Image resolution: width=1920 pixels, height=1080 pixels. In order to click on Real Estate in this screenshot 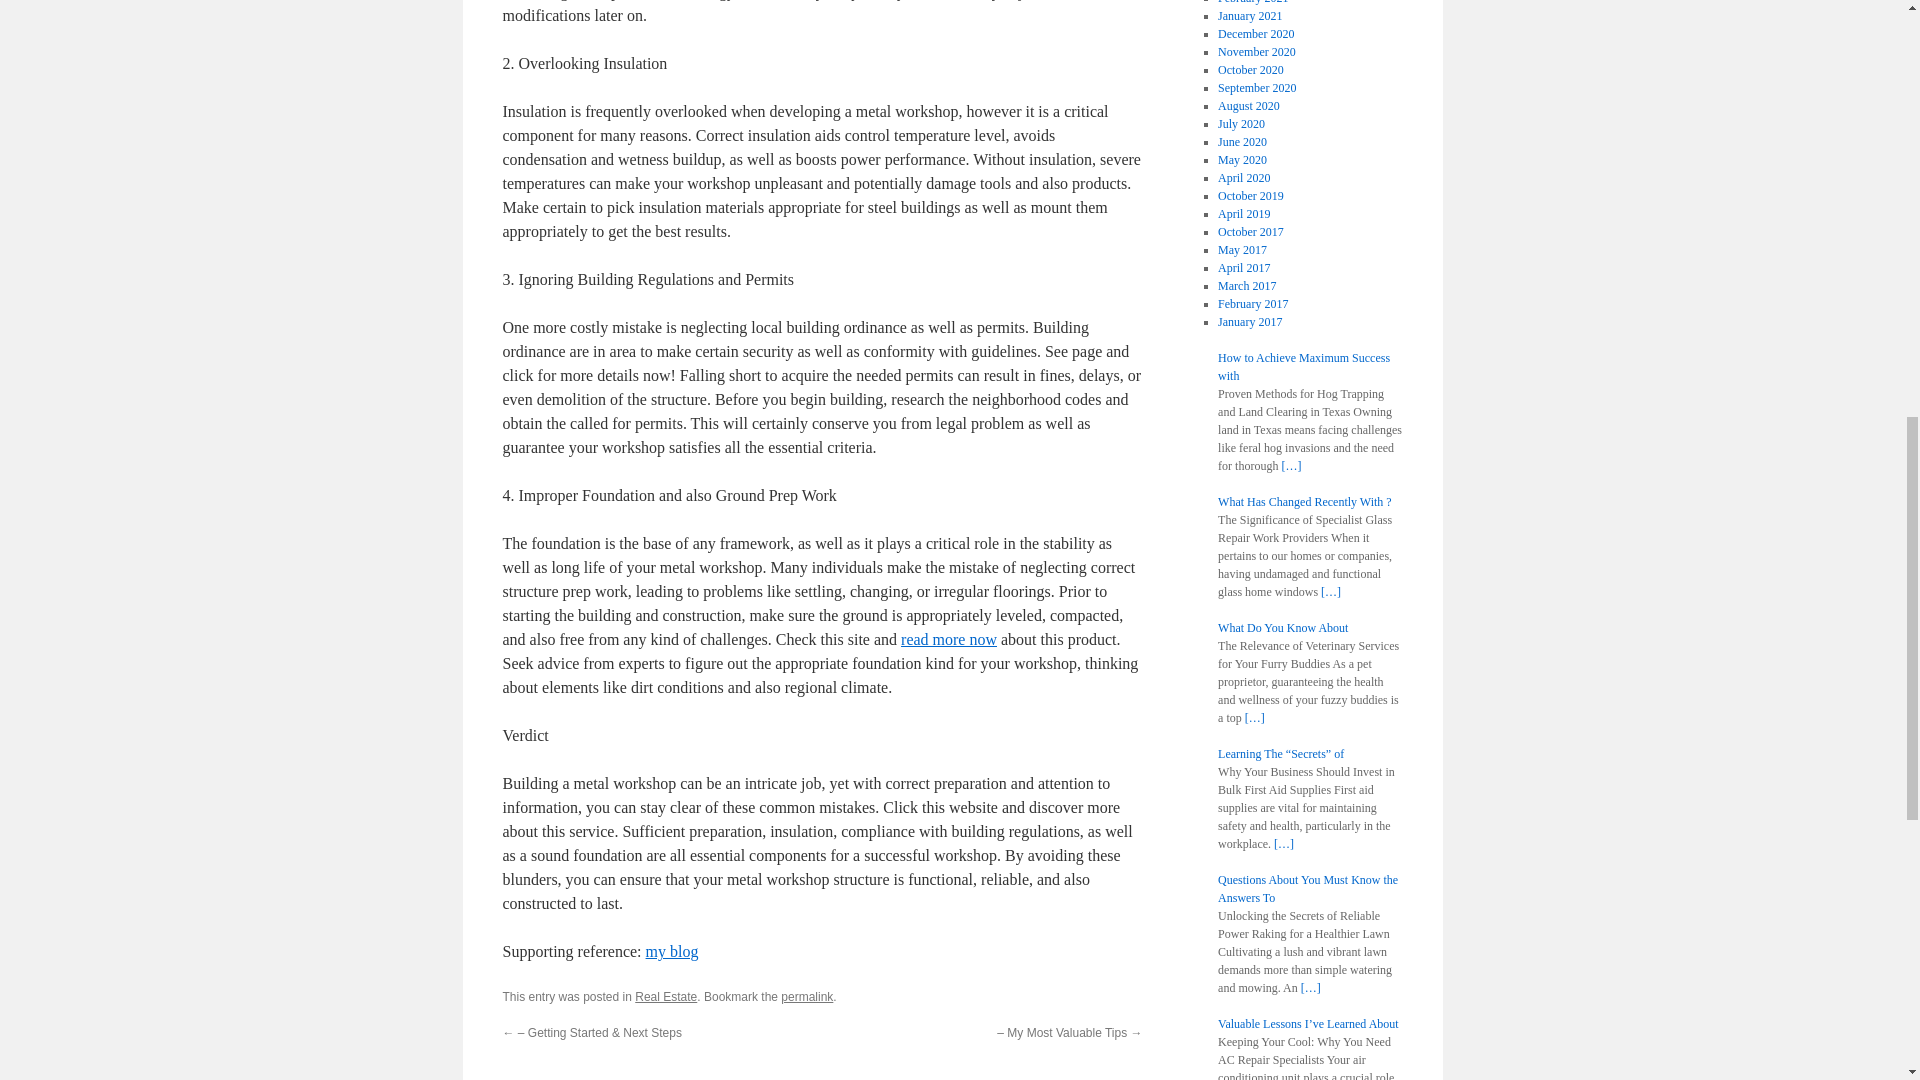, I will do `click(666, 997)`.